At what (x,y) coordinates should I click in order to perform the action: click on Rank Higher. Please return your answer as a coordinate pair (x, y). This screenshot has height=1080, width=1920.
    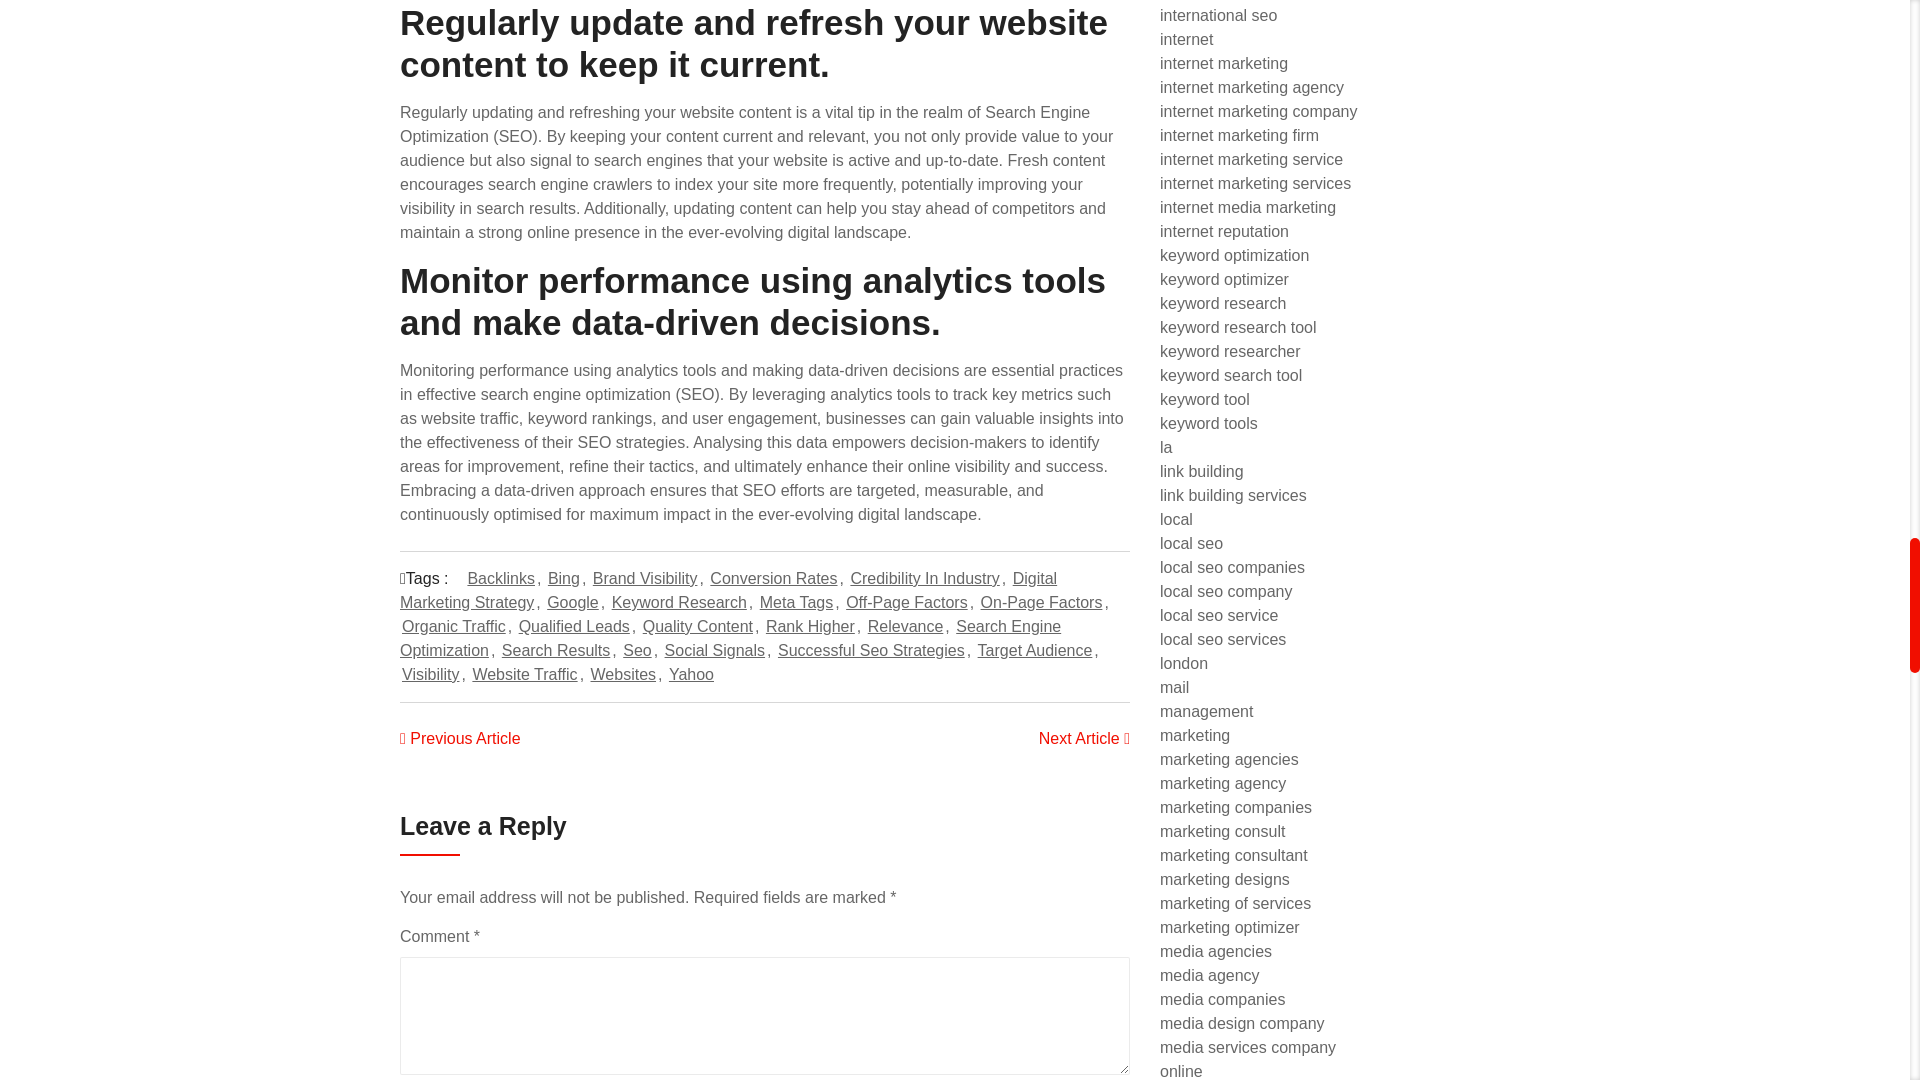
    Looking at the image, I should click on (810, 626).